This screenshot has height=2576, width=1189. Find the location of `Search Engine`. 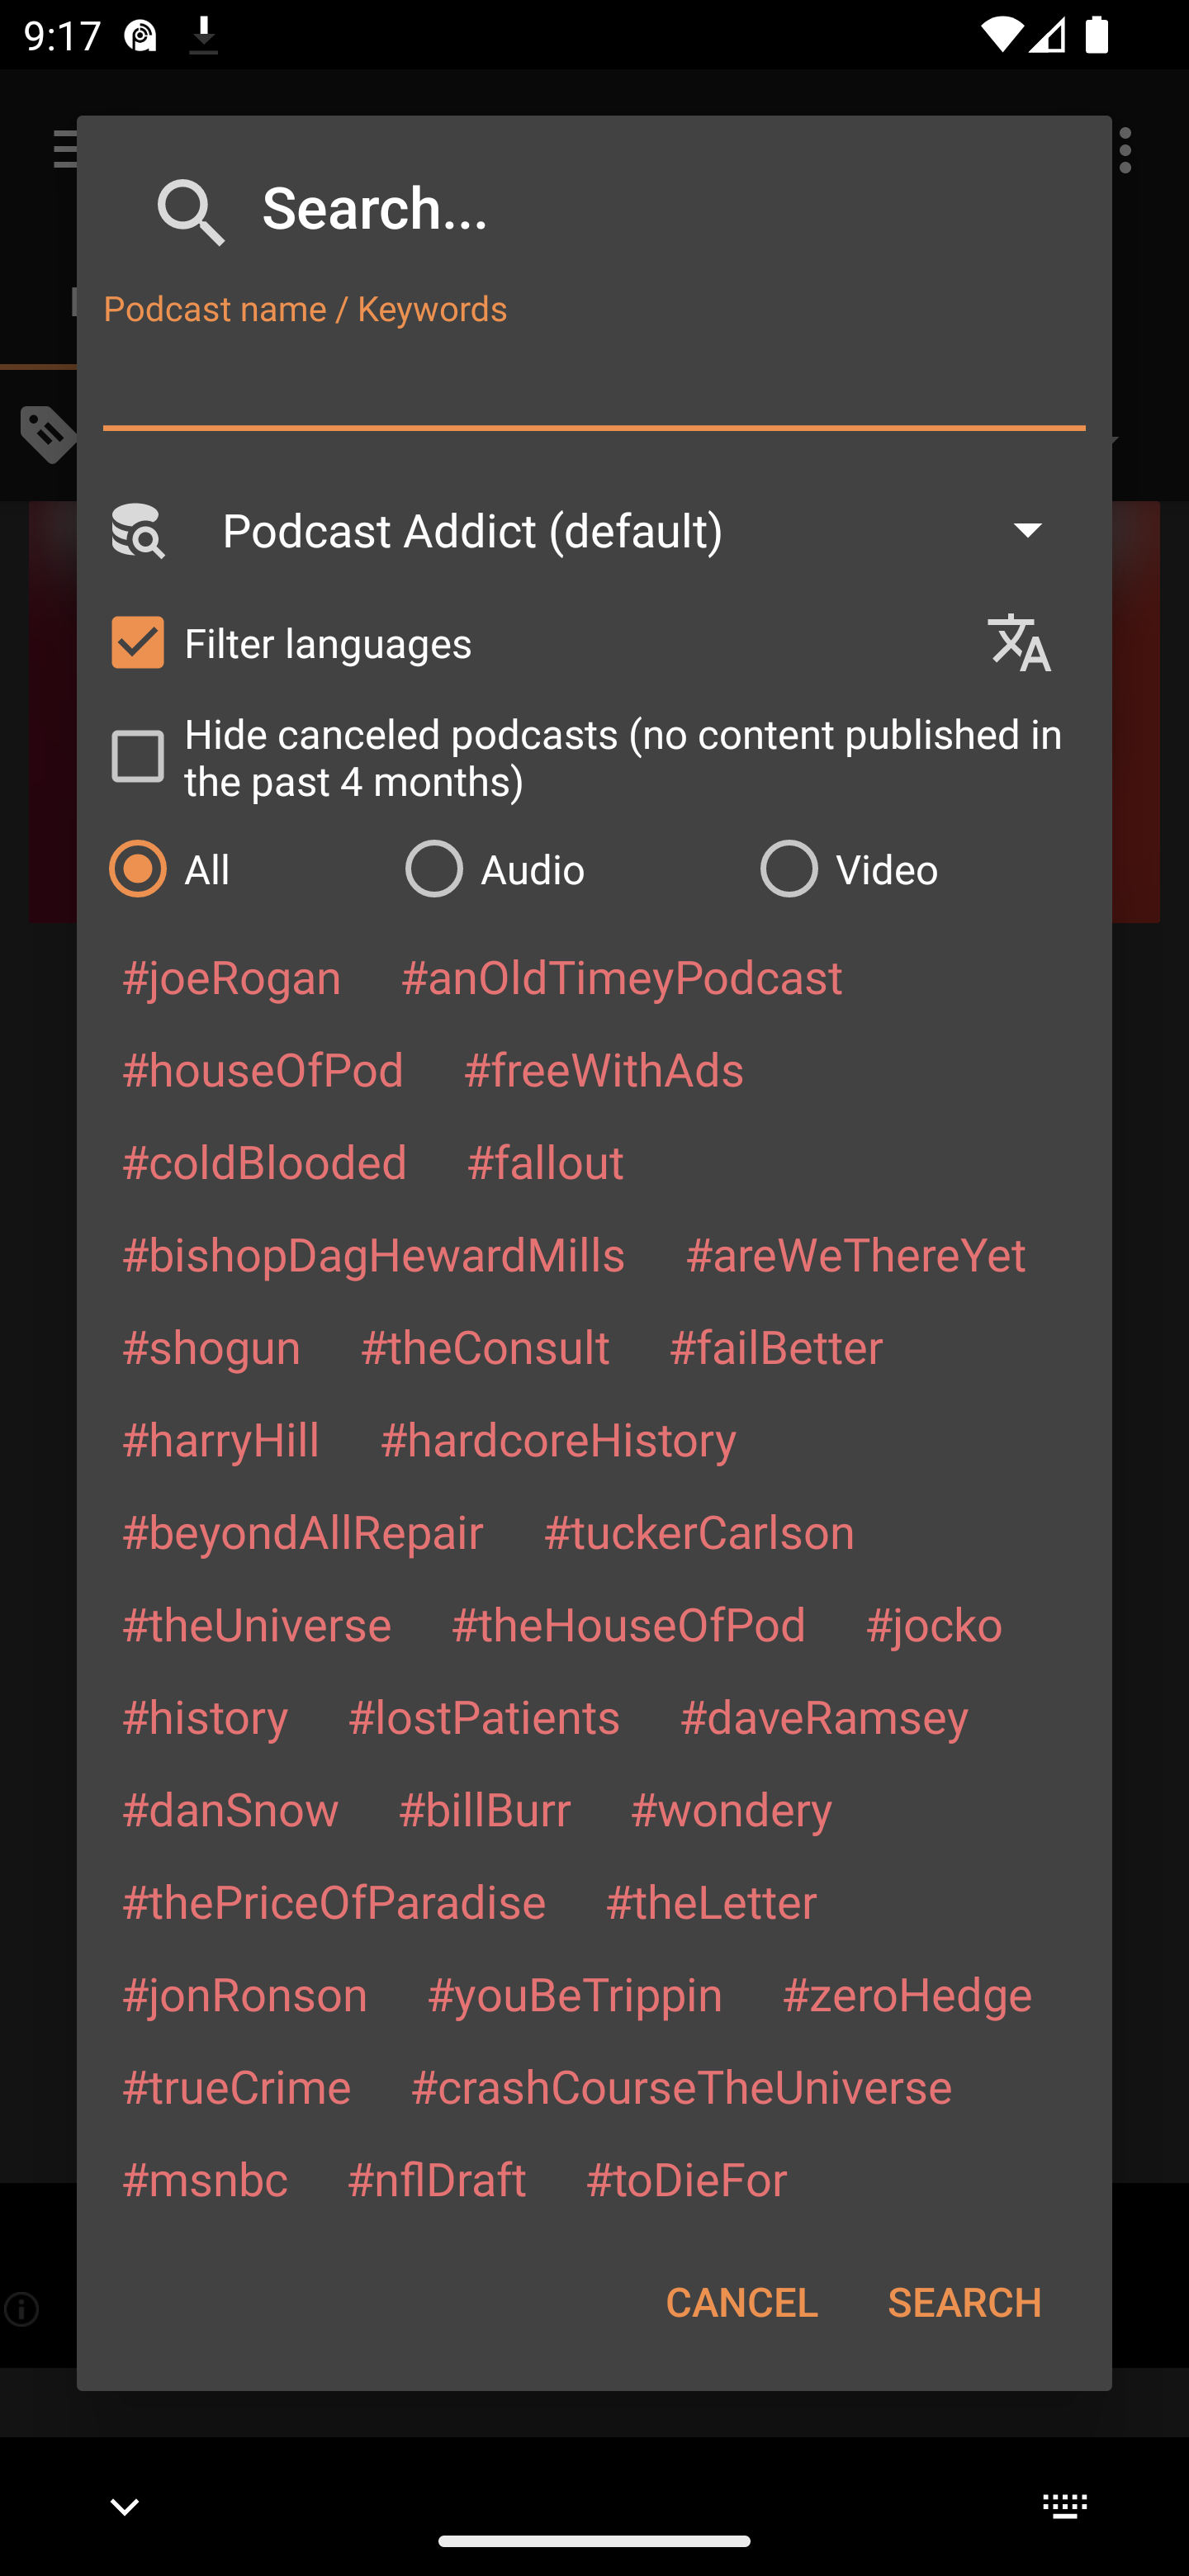

Search Engine is located at coordinates (135, 529).